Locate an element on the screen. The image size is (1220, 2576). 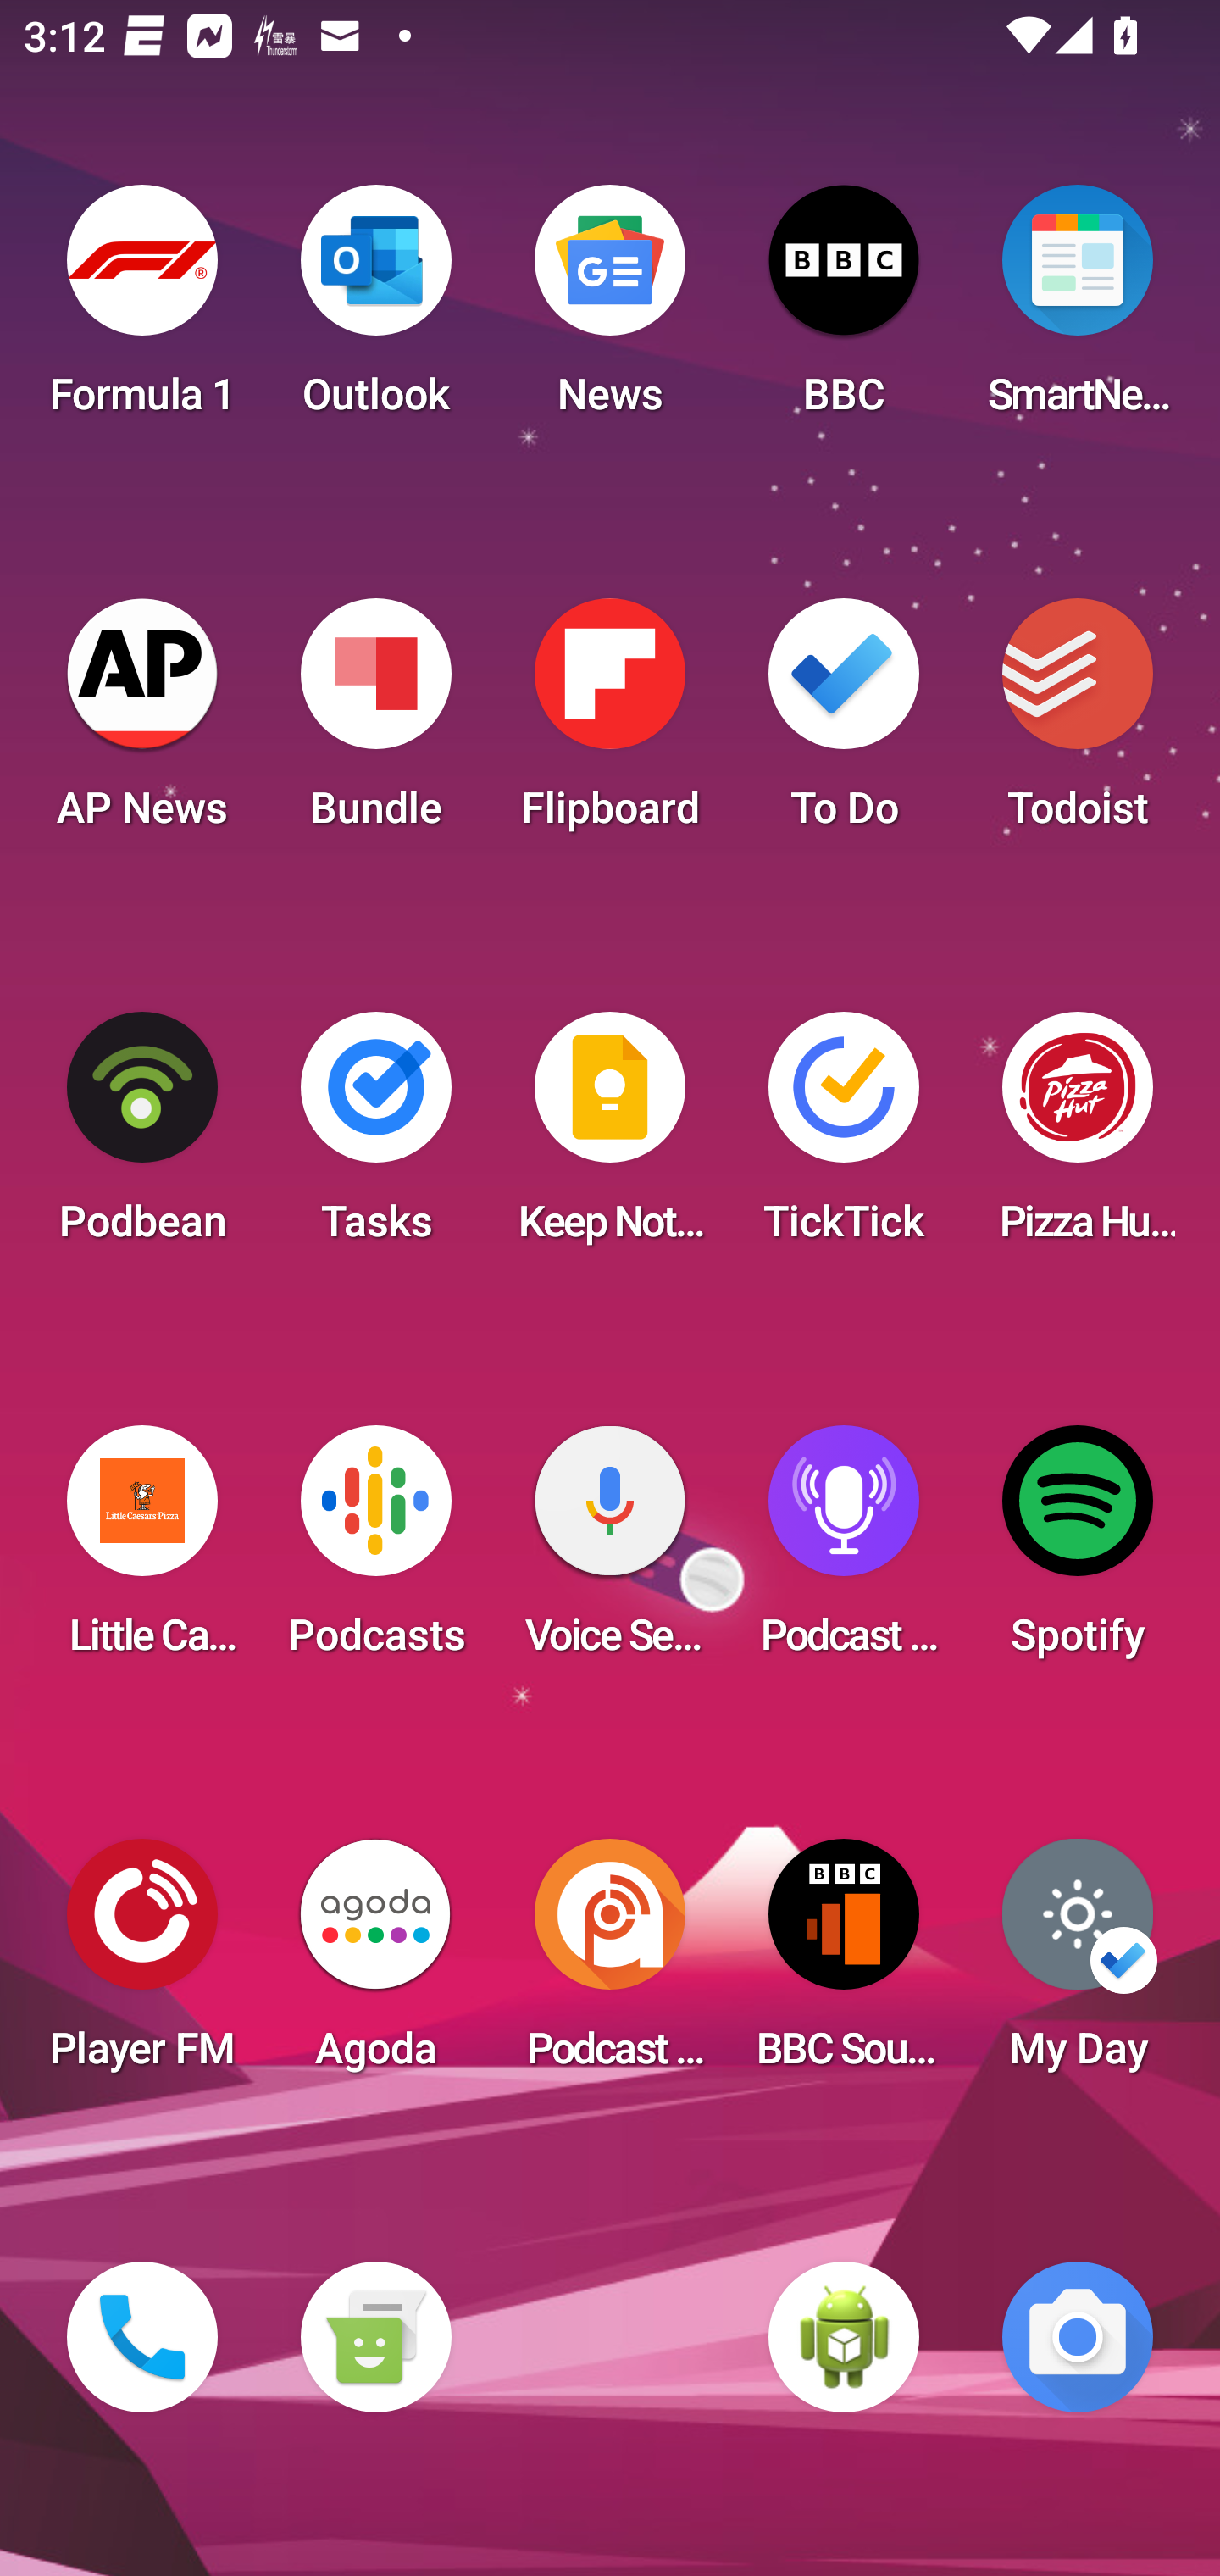
Camera is located at coordinates (1078, 2337).